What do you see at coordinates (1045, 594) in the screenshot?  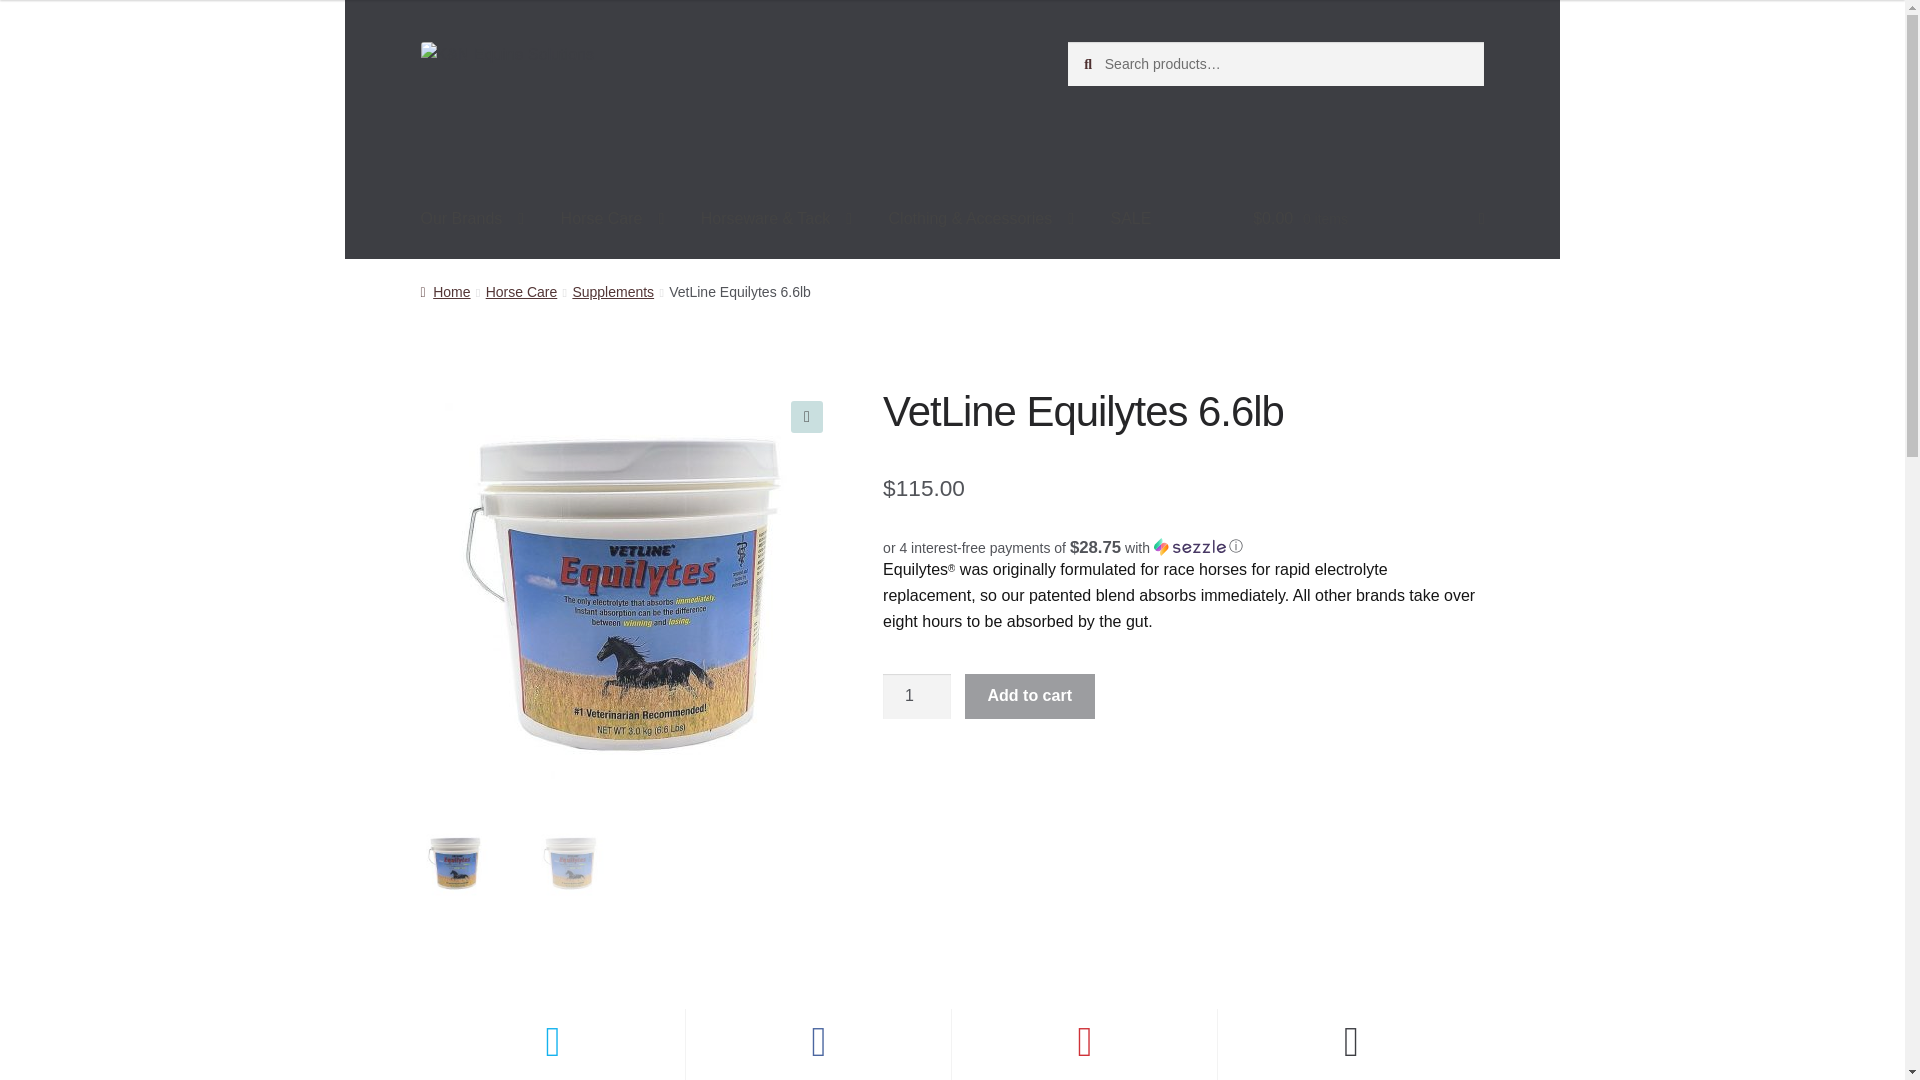 I see `VetLine Equilytes 6.6lb` at bounding box center [1045, 594].